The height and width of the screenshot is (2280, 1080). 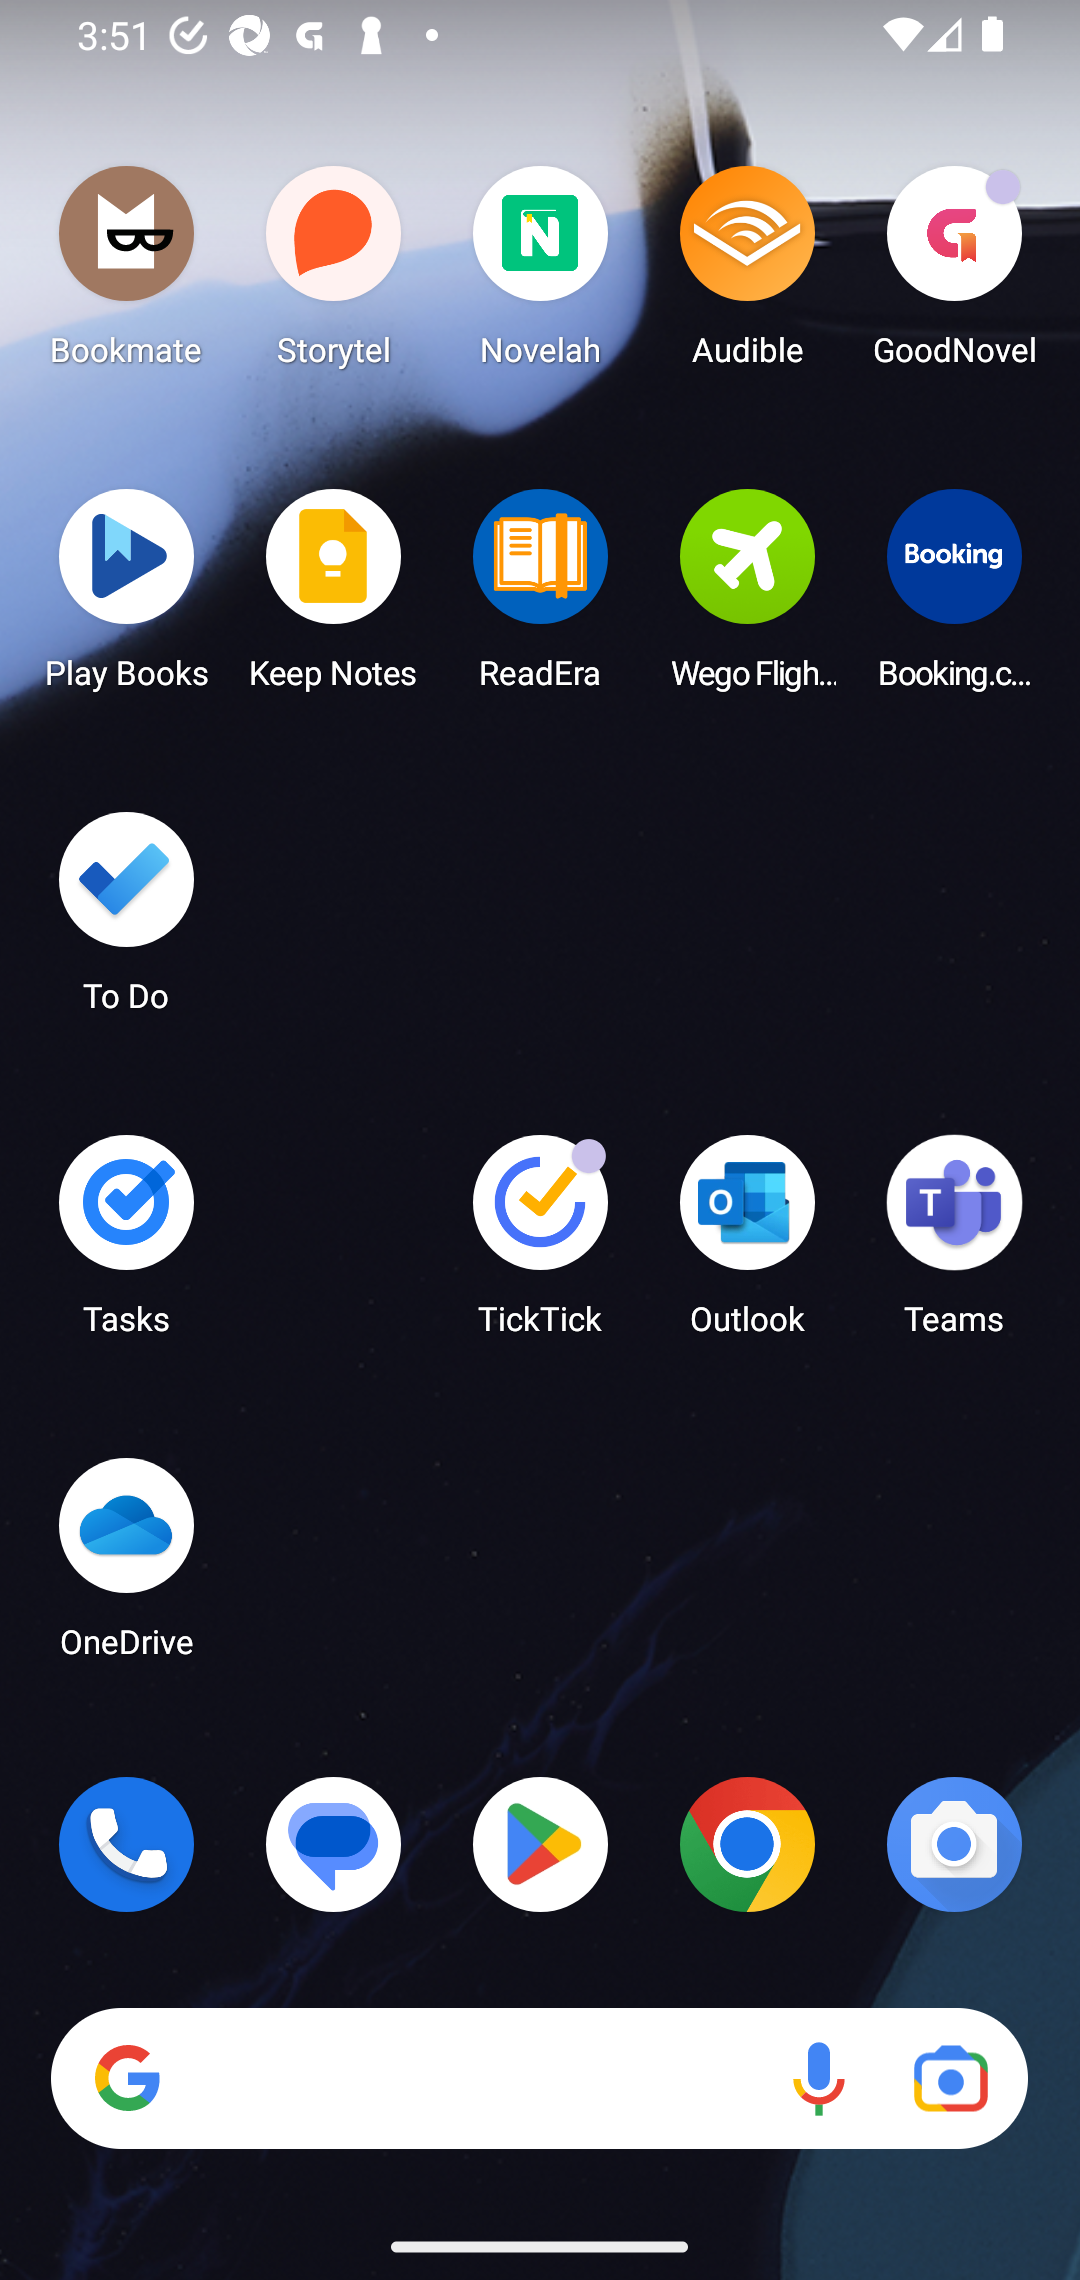 What do you see at coordinates (540, 1844) in the screenshot?
I see `Play Store` at bounding box center [540, 1844].